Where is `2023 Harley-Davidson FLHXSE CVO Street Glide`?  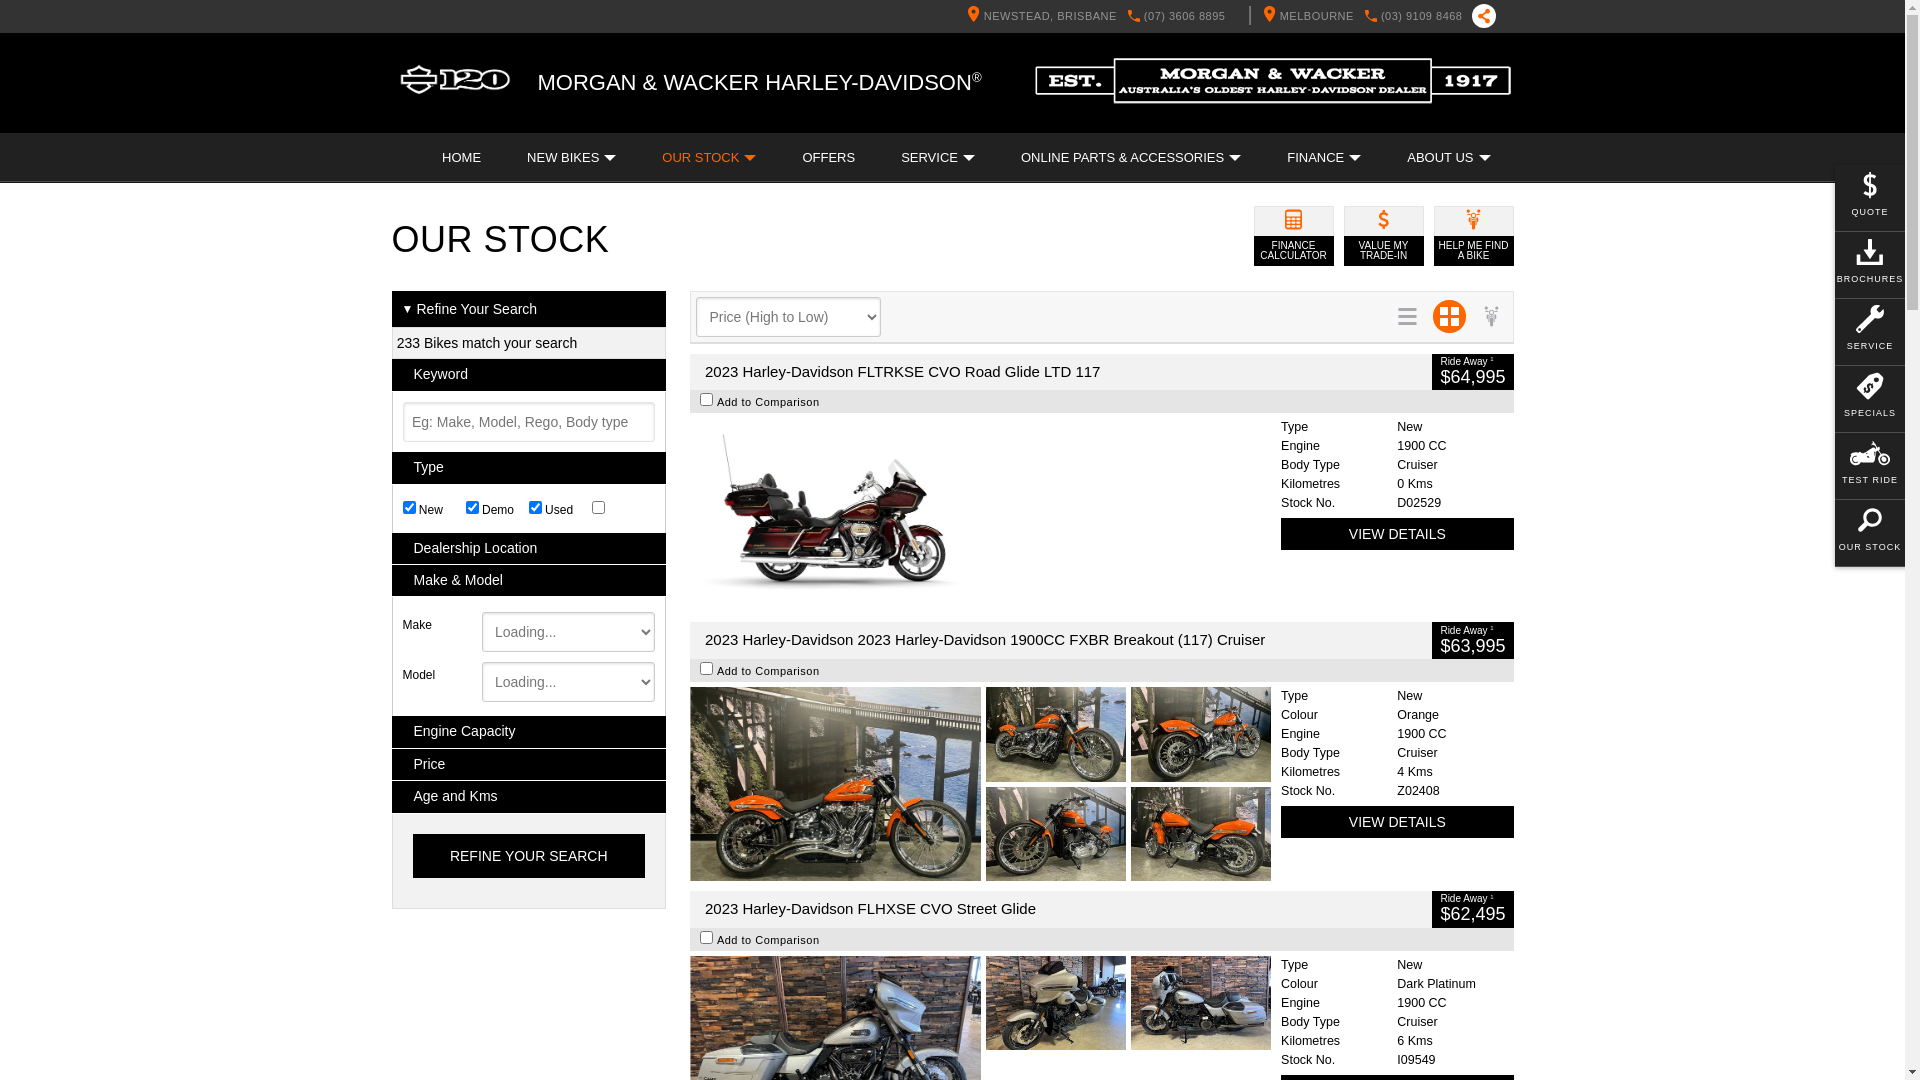
2023 Harley-Davidson FLHXSE CVO Street Glide is located at coordinates (1061, 910).